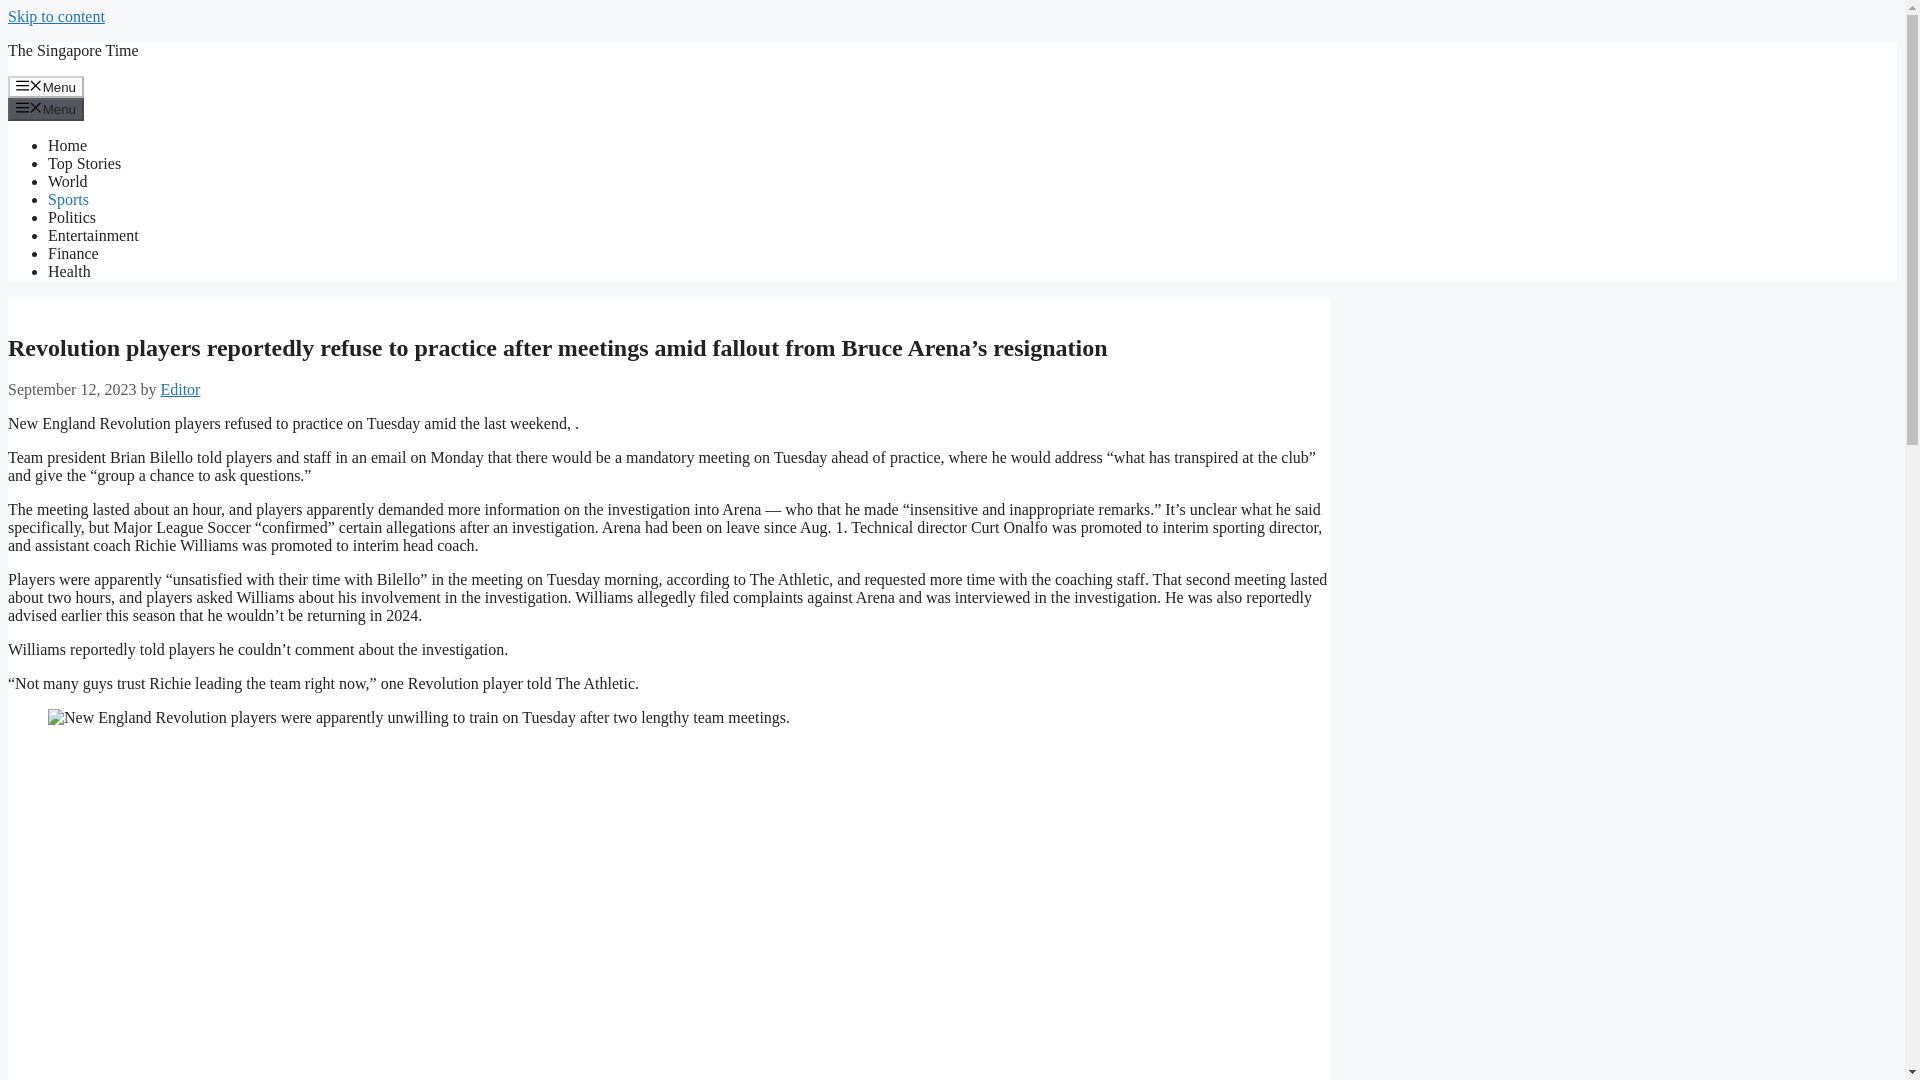 This screenshot has height=1080, width=1920. What do you see at coordinates (46, 108) in the screenshot?
I see `Menu` at bounding box center [46, 108].